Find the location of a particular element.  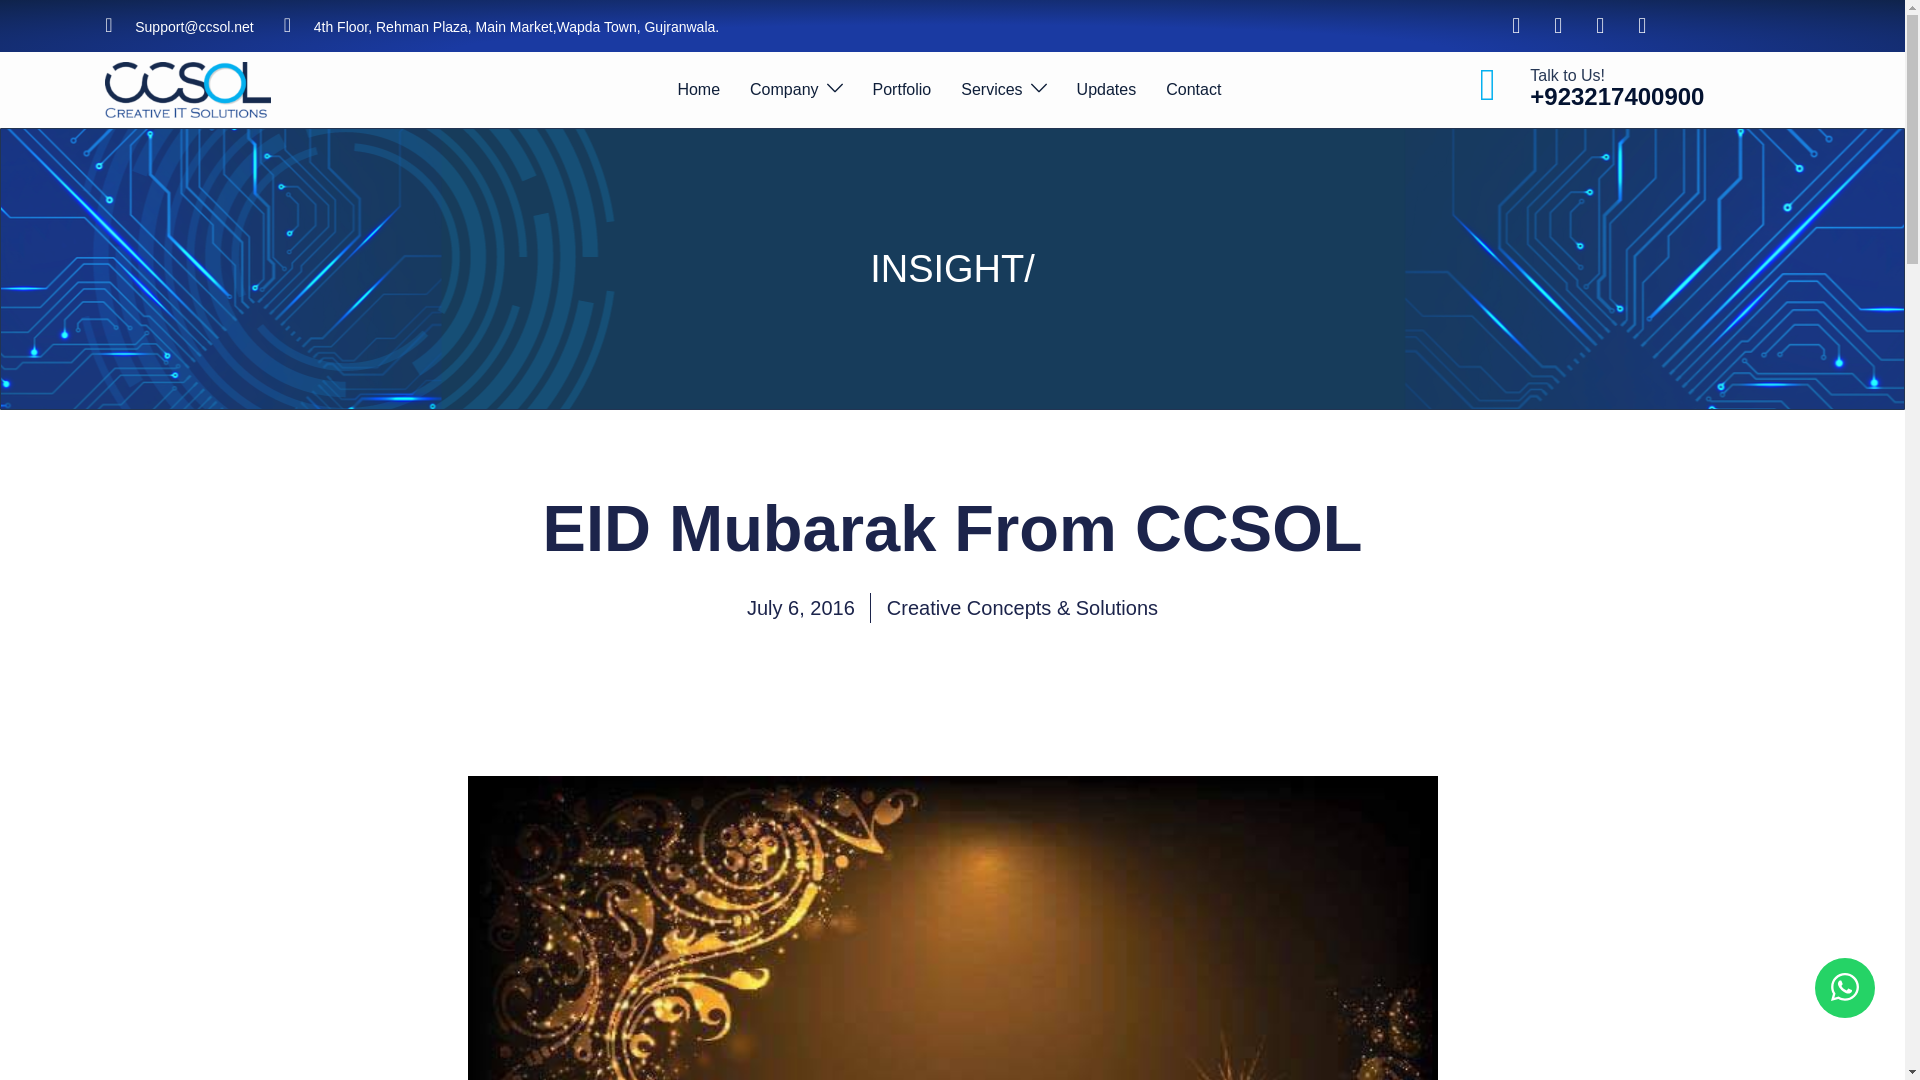

Company is located at coordinates (784, 90).